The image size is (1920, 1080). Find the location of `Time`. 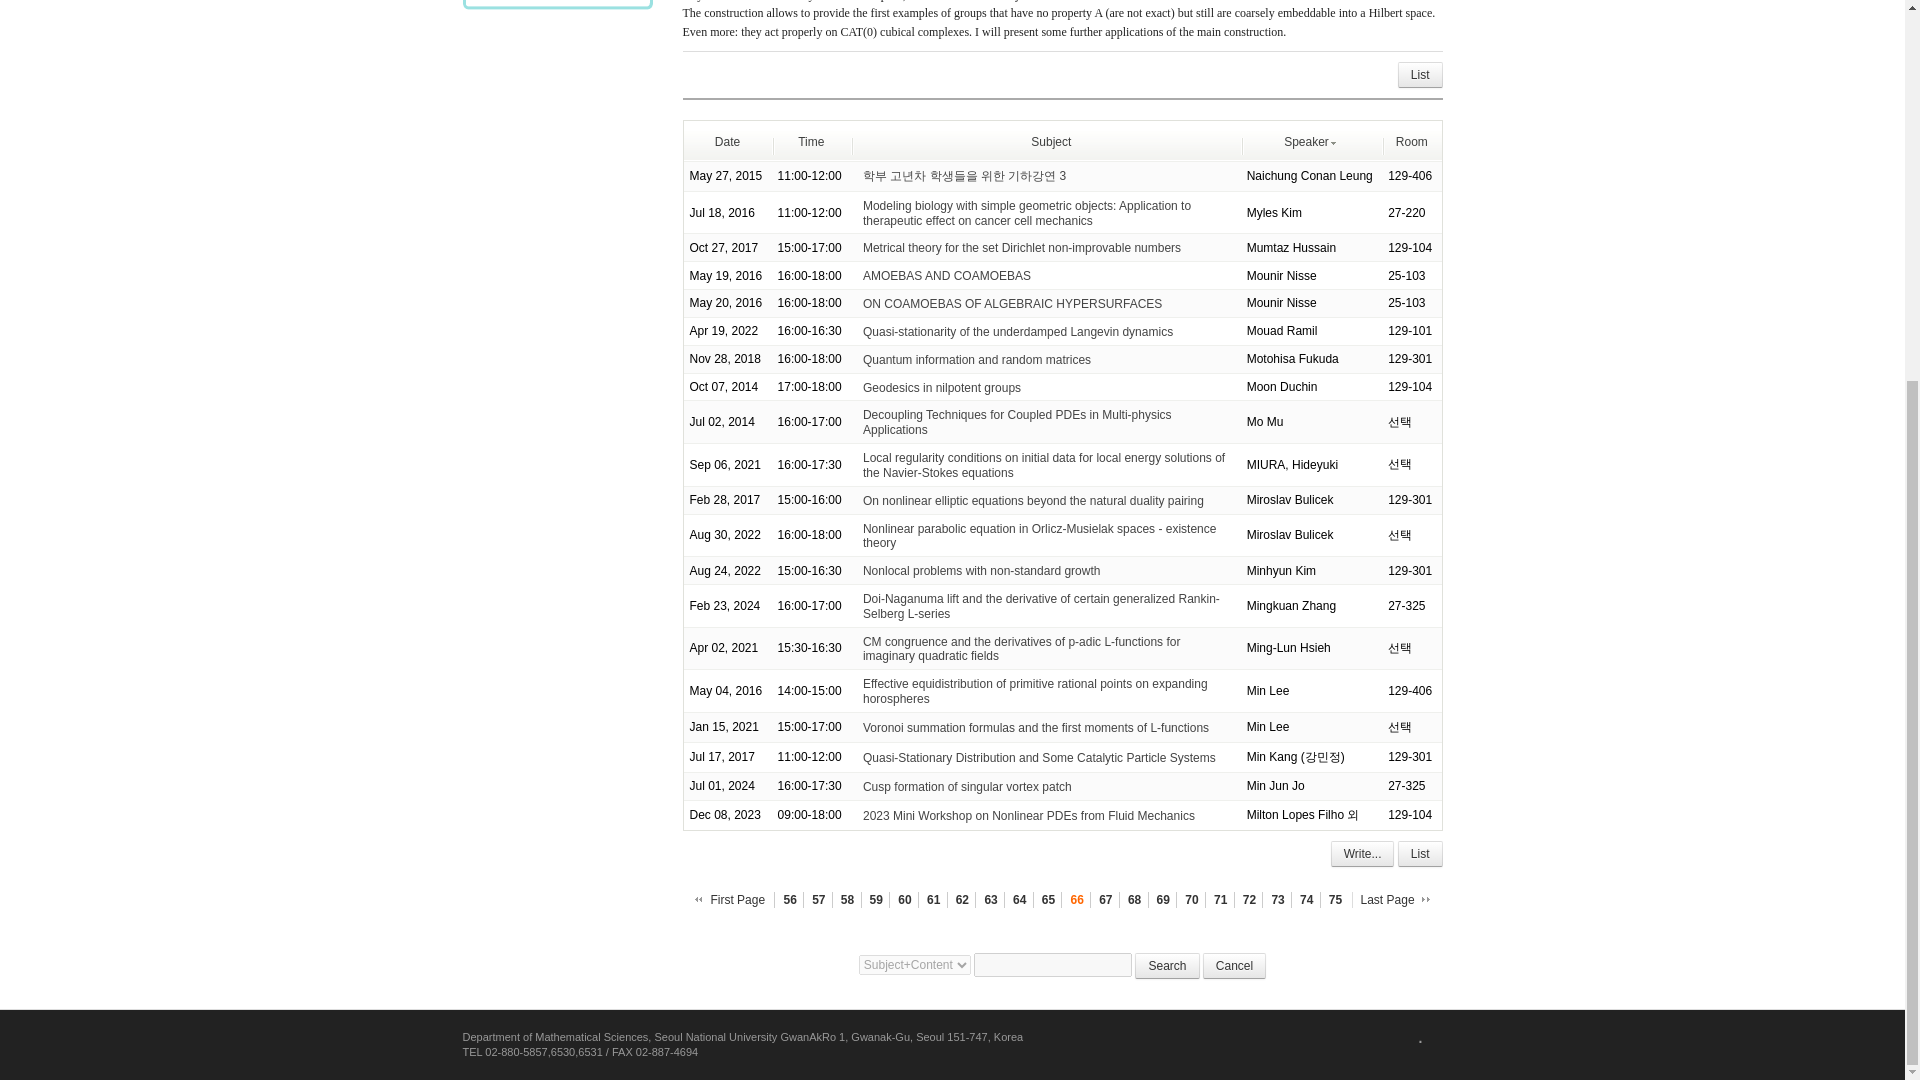

Time is located at coordinates (810, 142).